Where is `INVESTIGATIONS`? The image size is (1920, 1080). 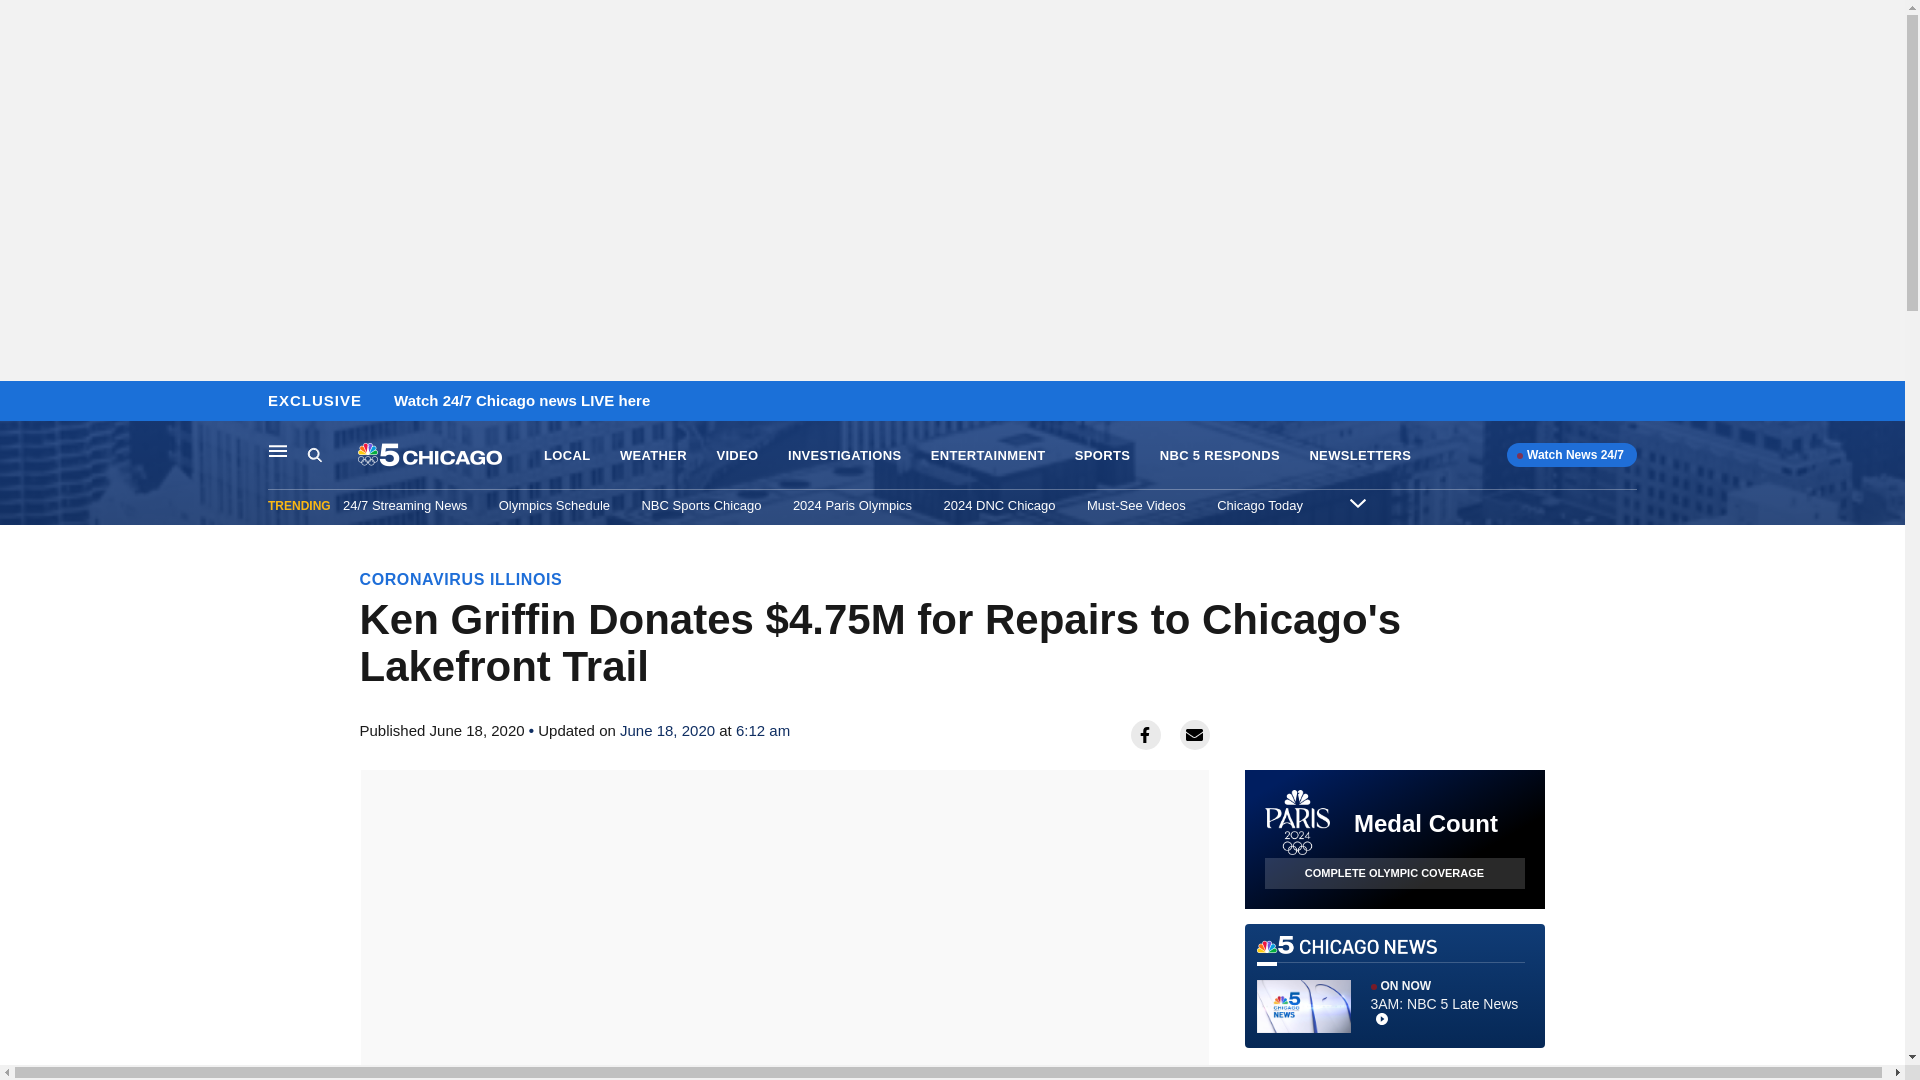
INVESTIGATIONS is located at coordinates (844, 456).